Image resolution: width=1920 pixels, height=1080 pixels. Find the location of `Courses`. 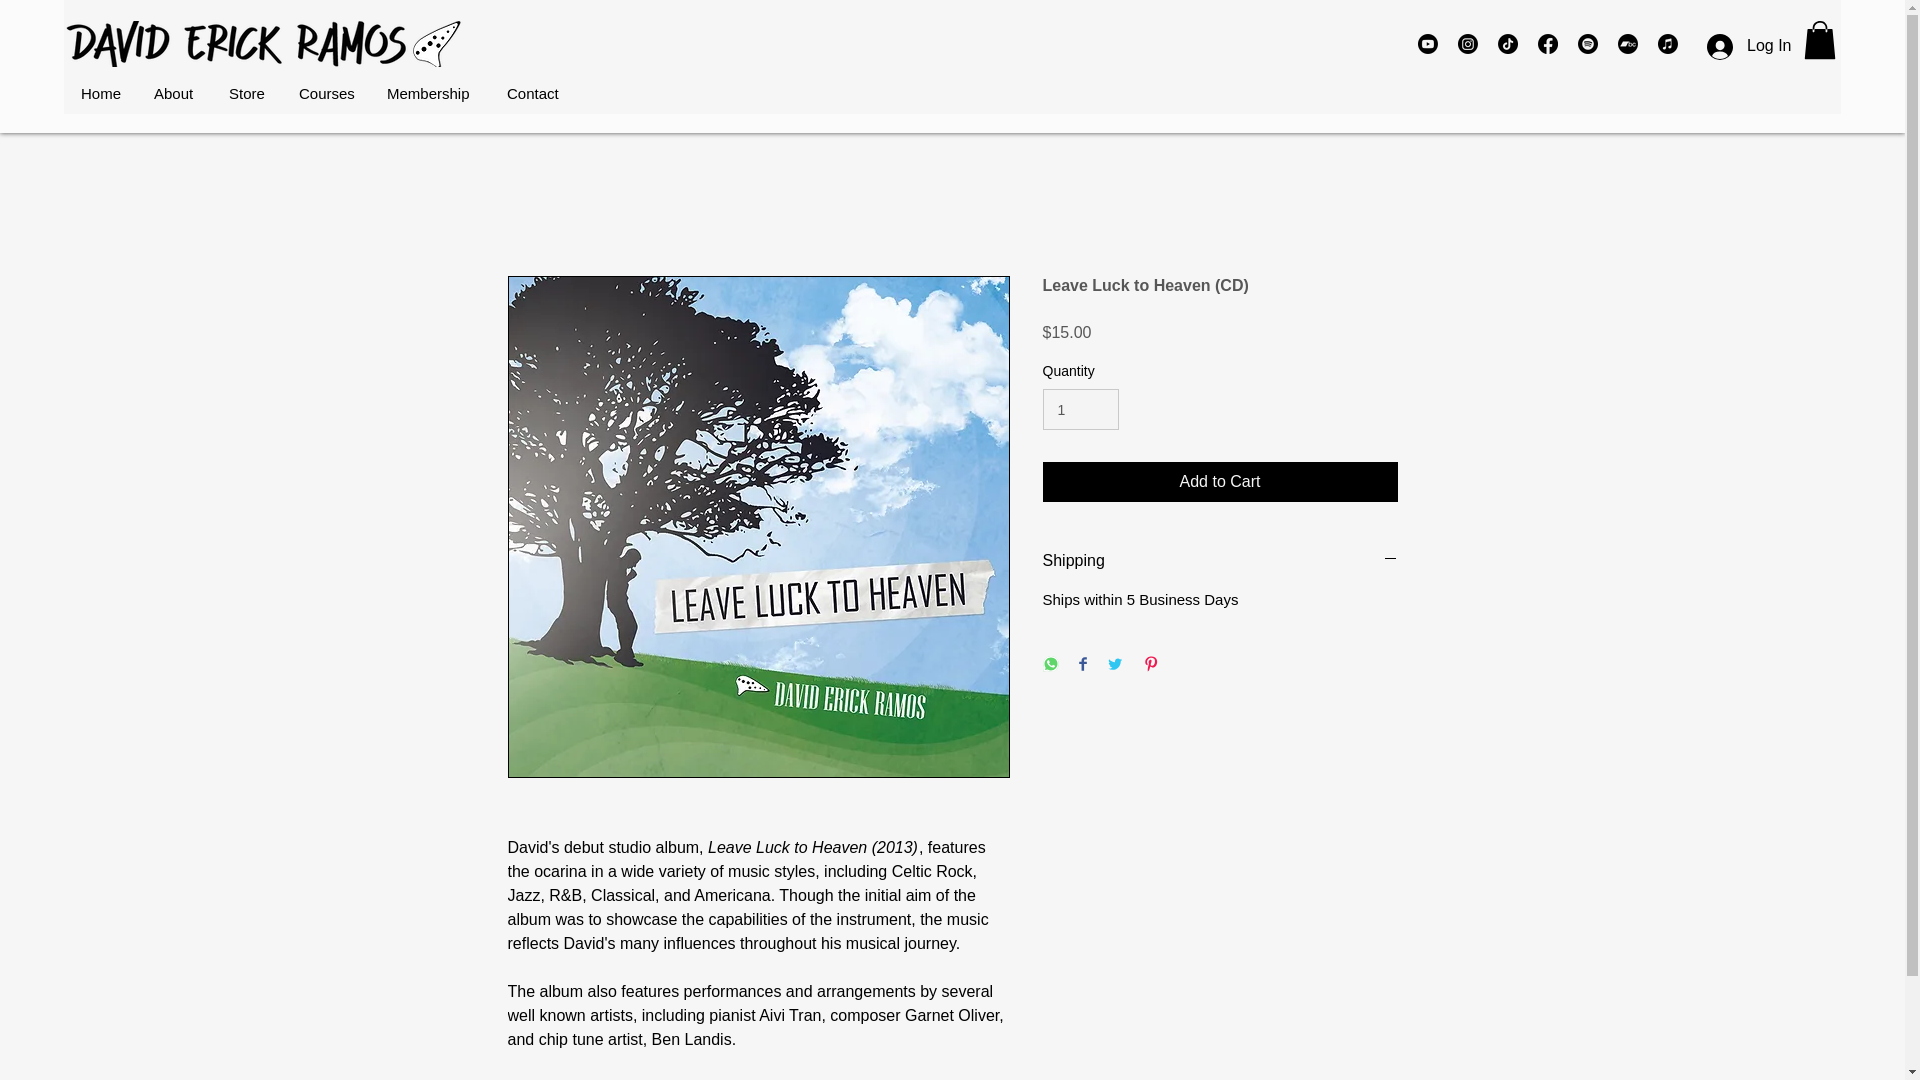

Courses is located at coordinates (326, 94).